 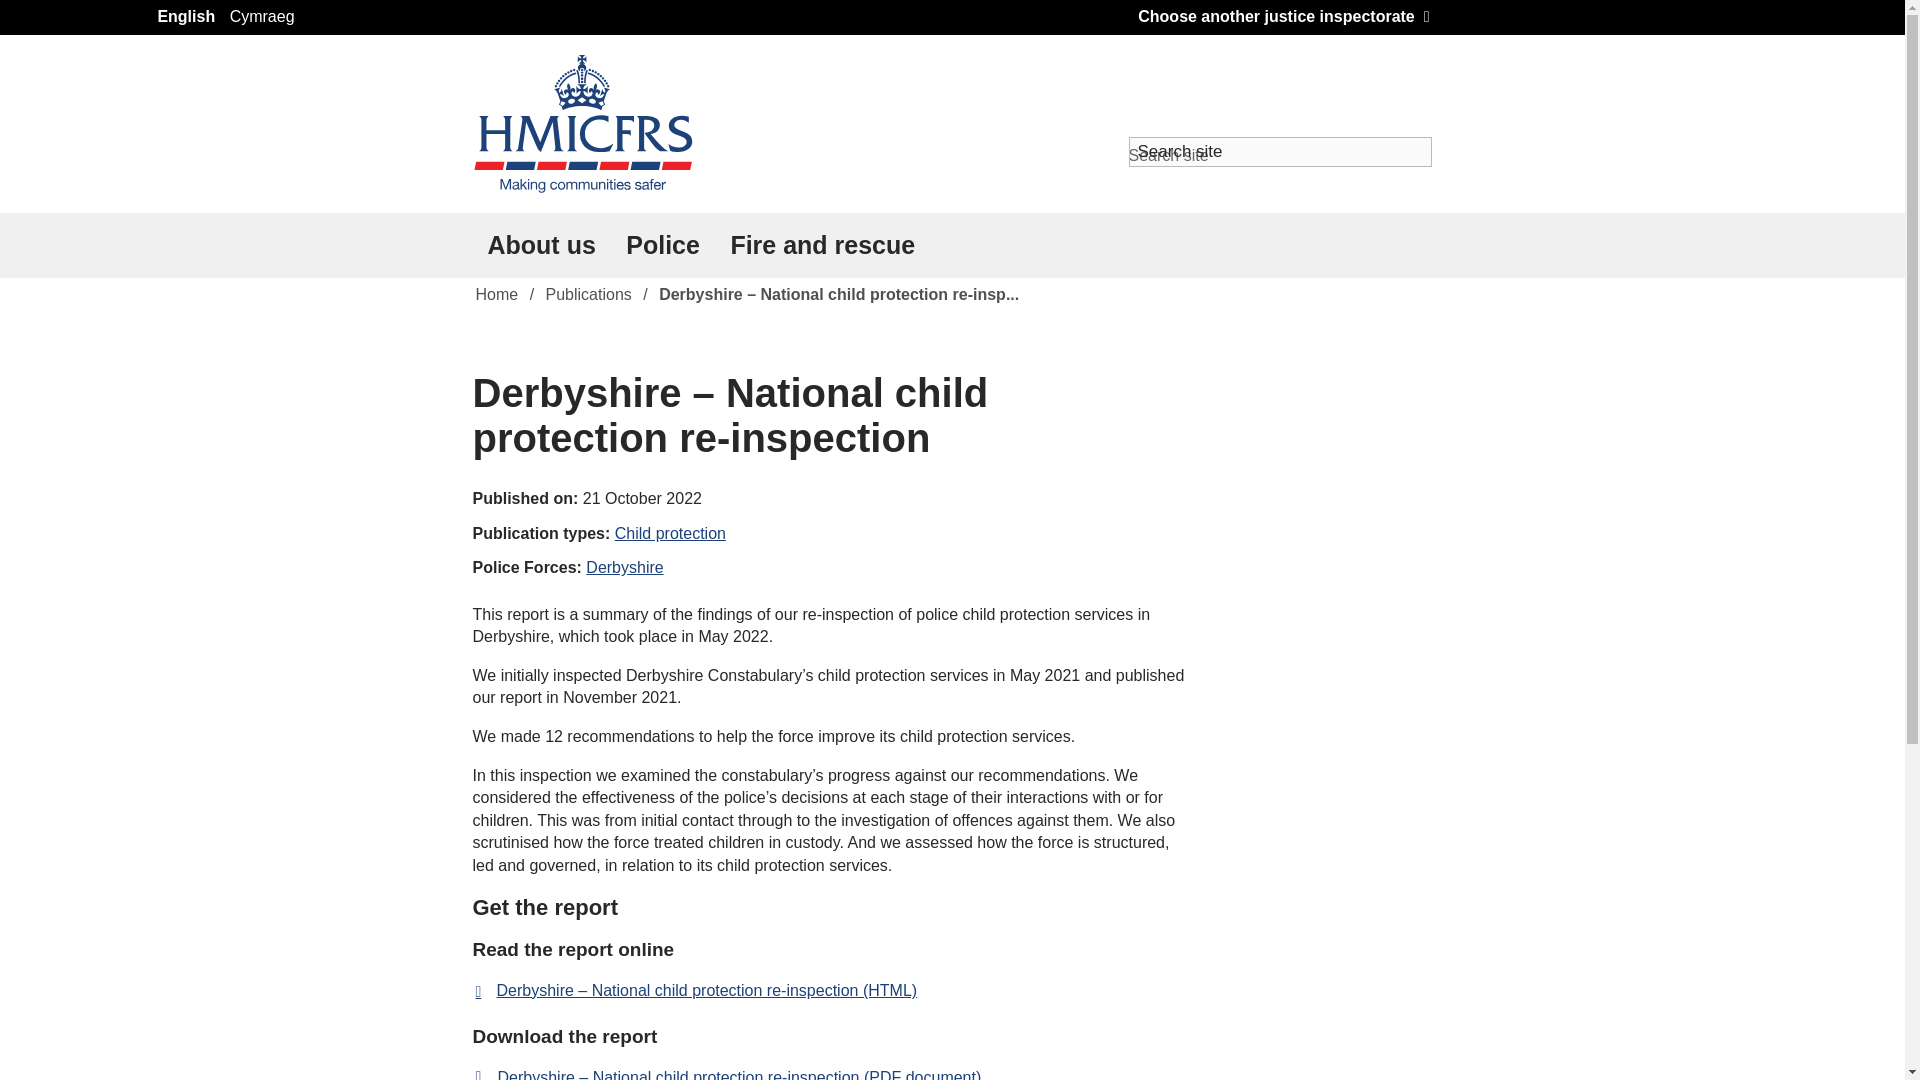 What do you see at coordinates (1283, 16) in the screenshot?
I see `Choose another justice inspectorate  ` at bounding box center [1283, 16].